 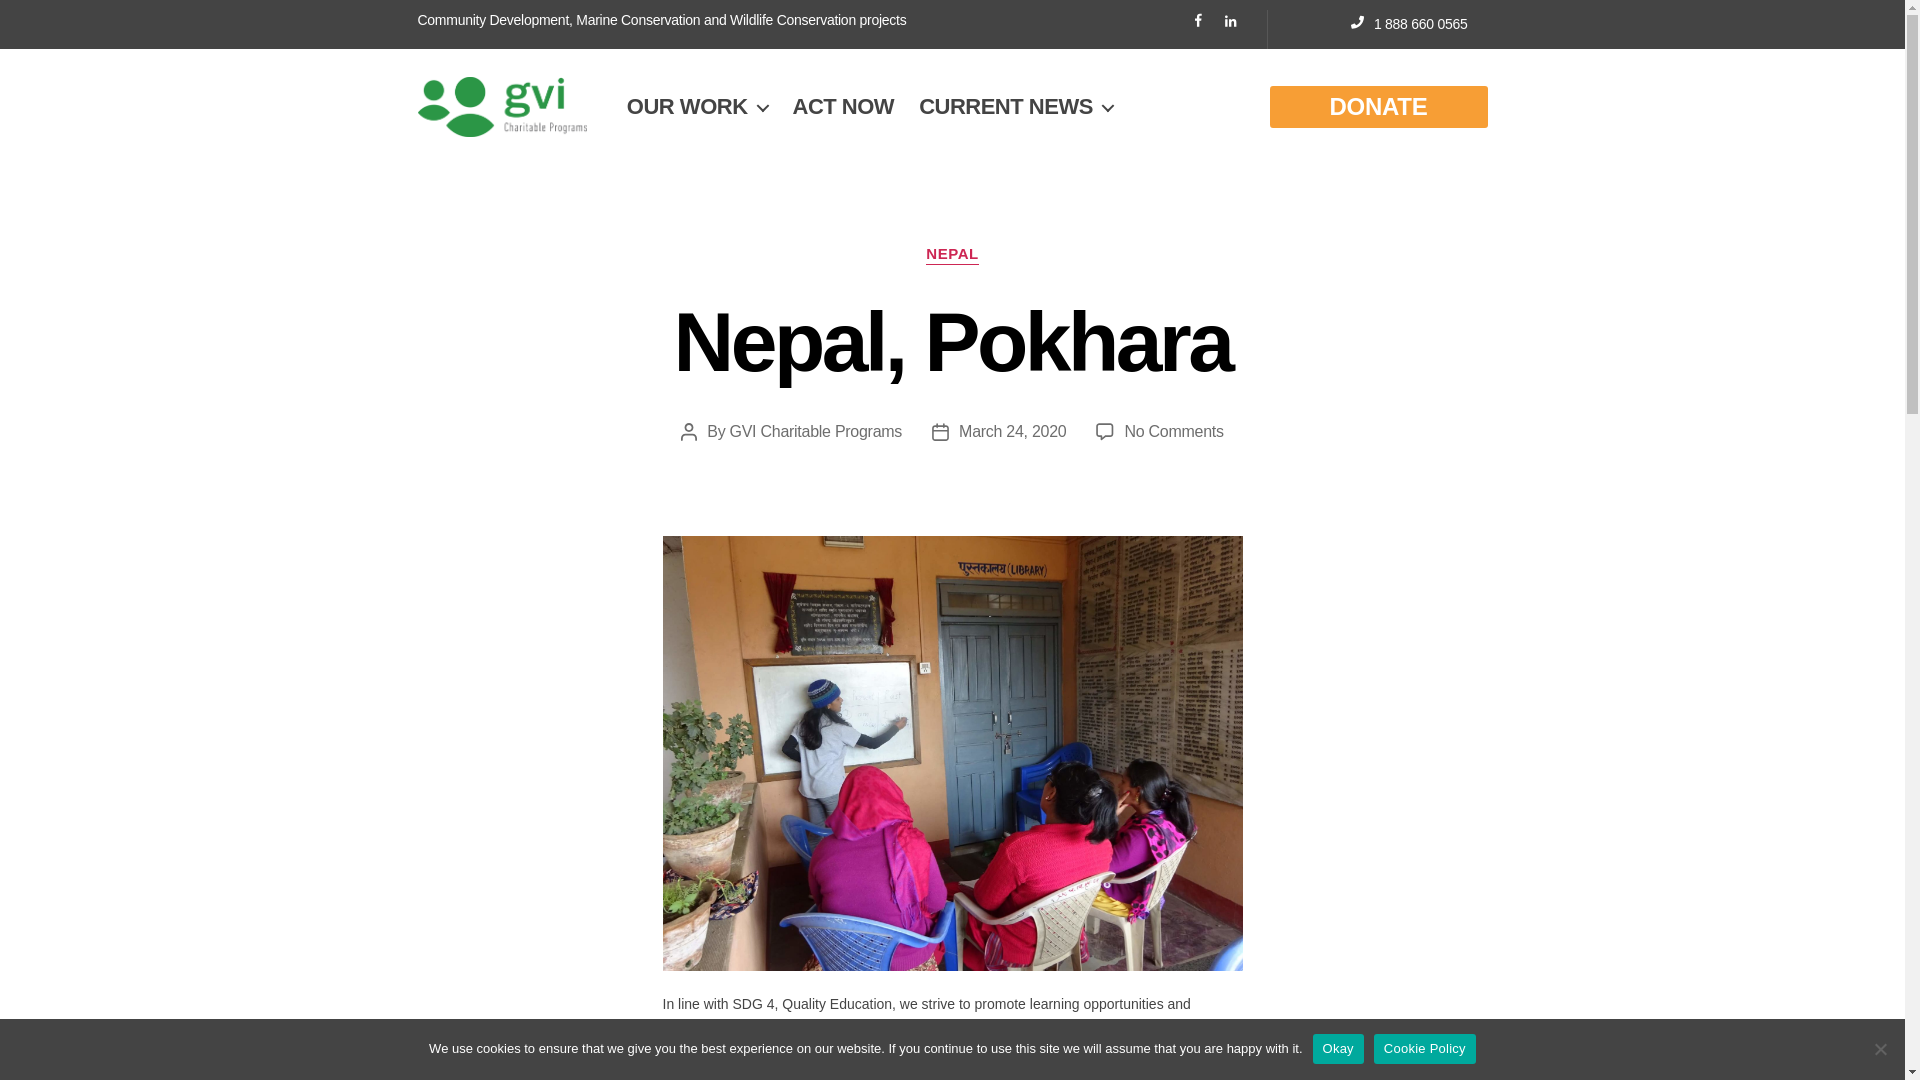 I want to click on 1 888 660 0565, so click(x=1173, y=431).